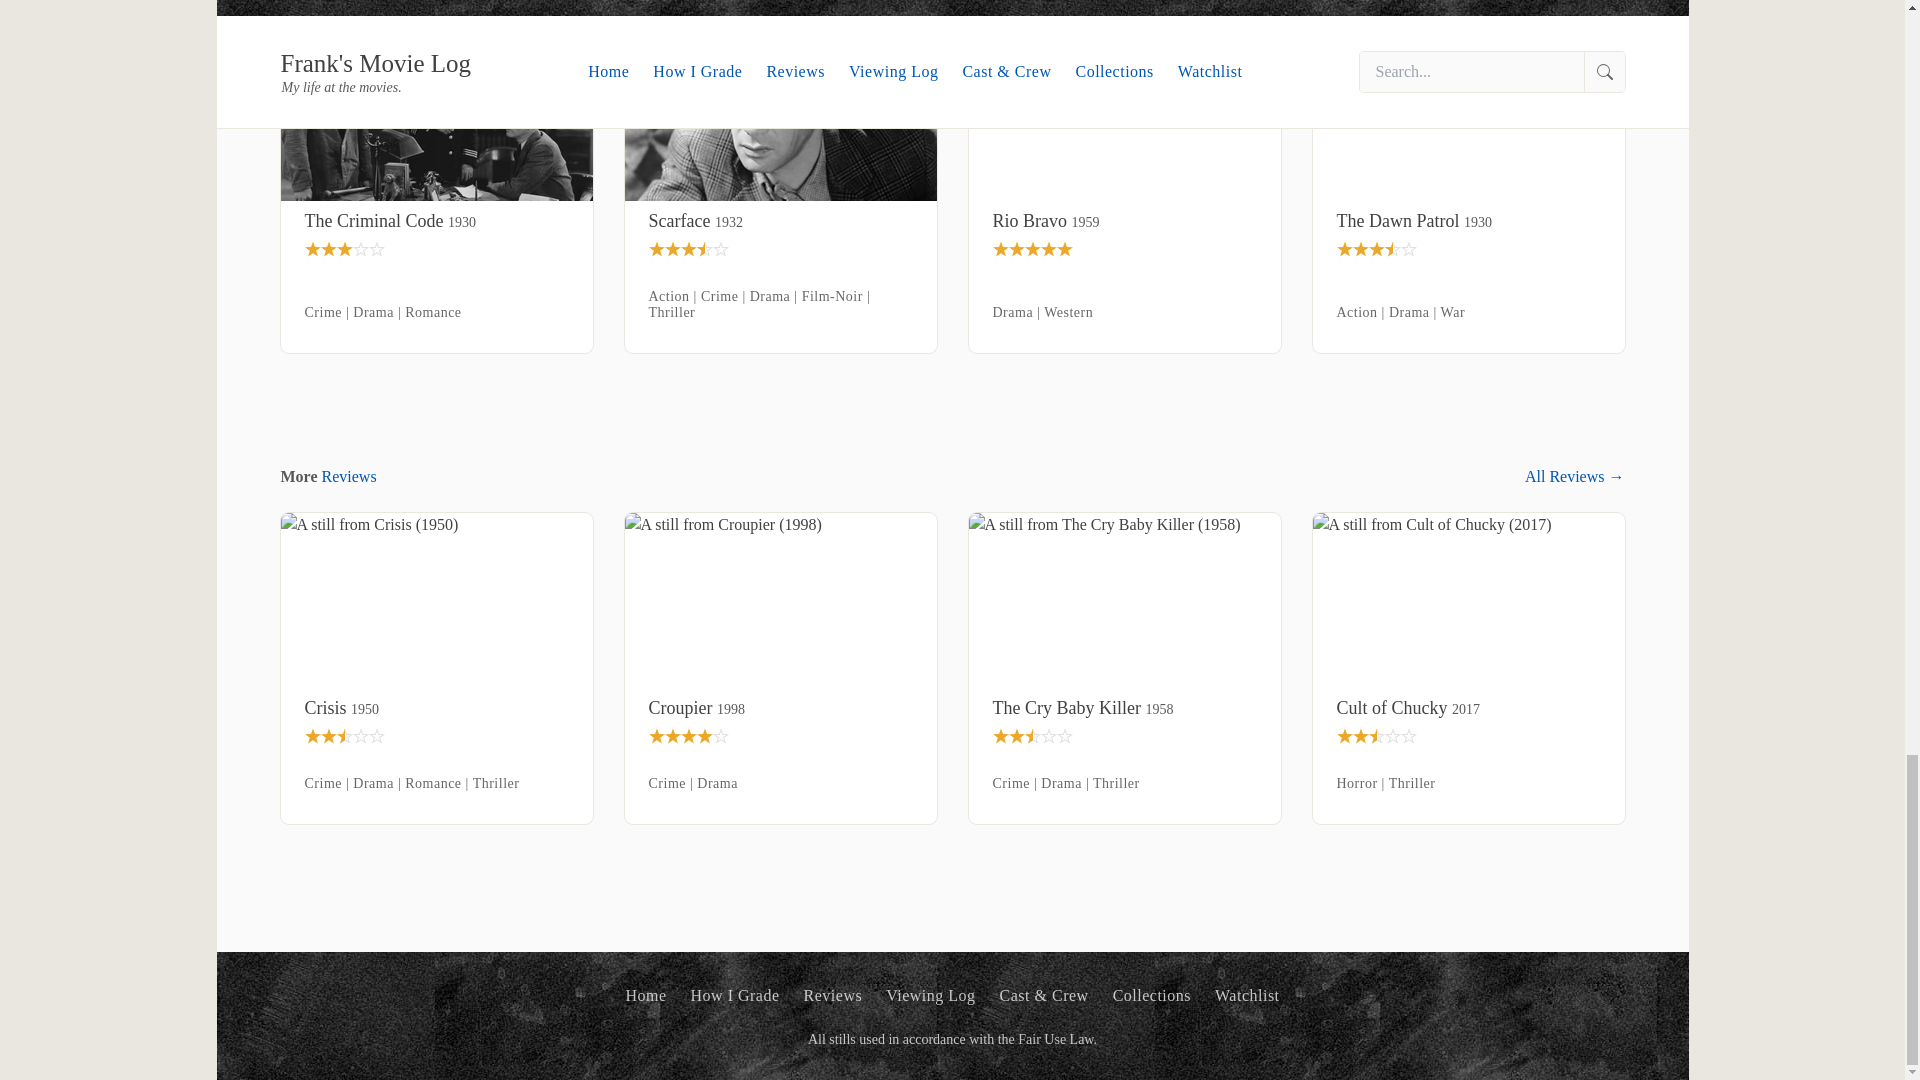 Image resolution: width=1920 pixels, height=1080 pixels. Describe the element at coordinates (436, 708) in the screenshot. I see `Crisis 1950` at that location.